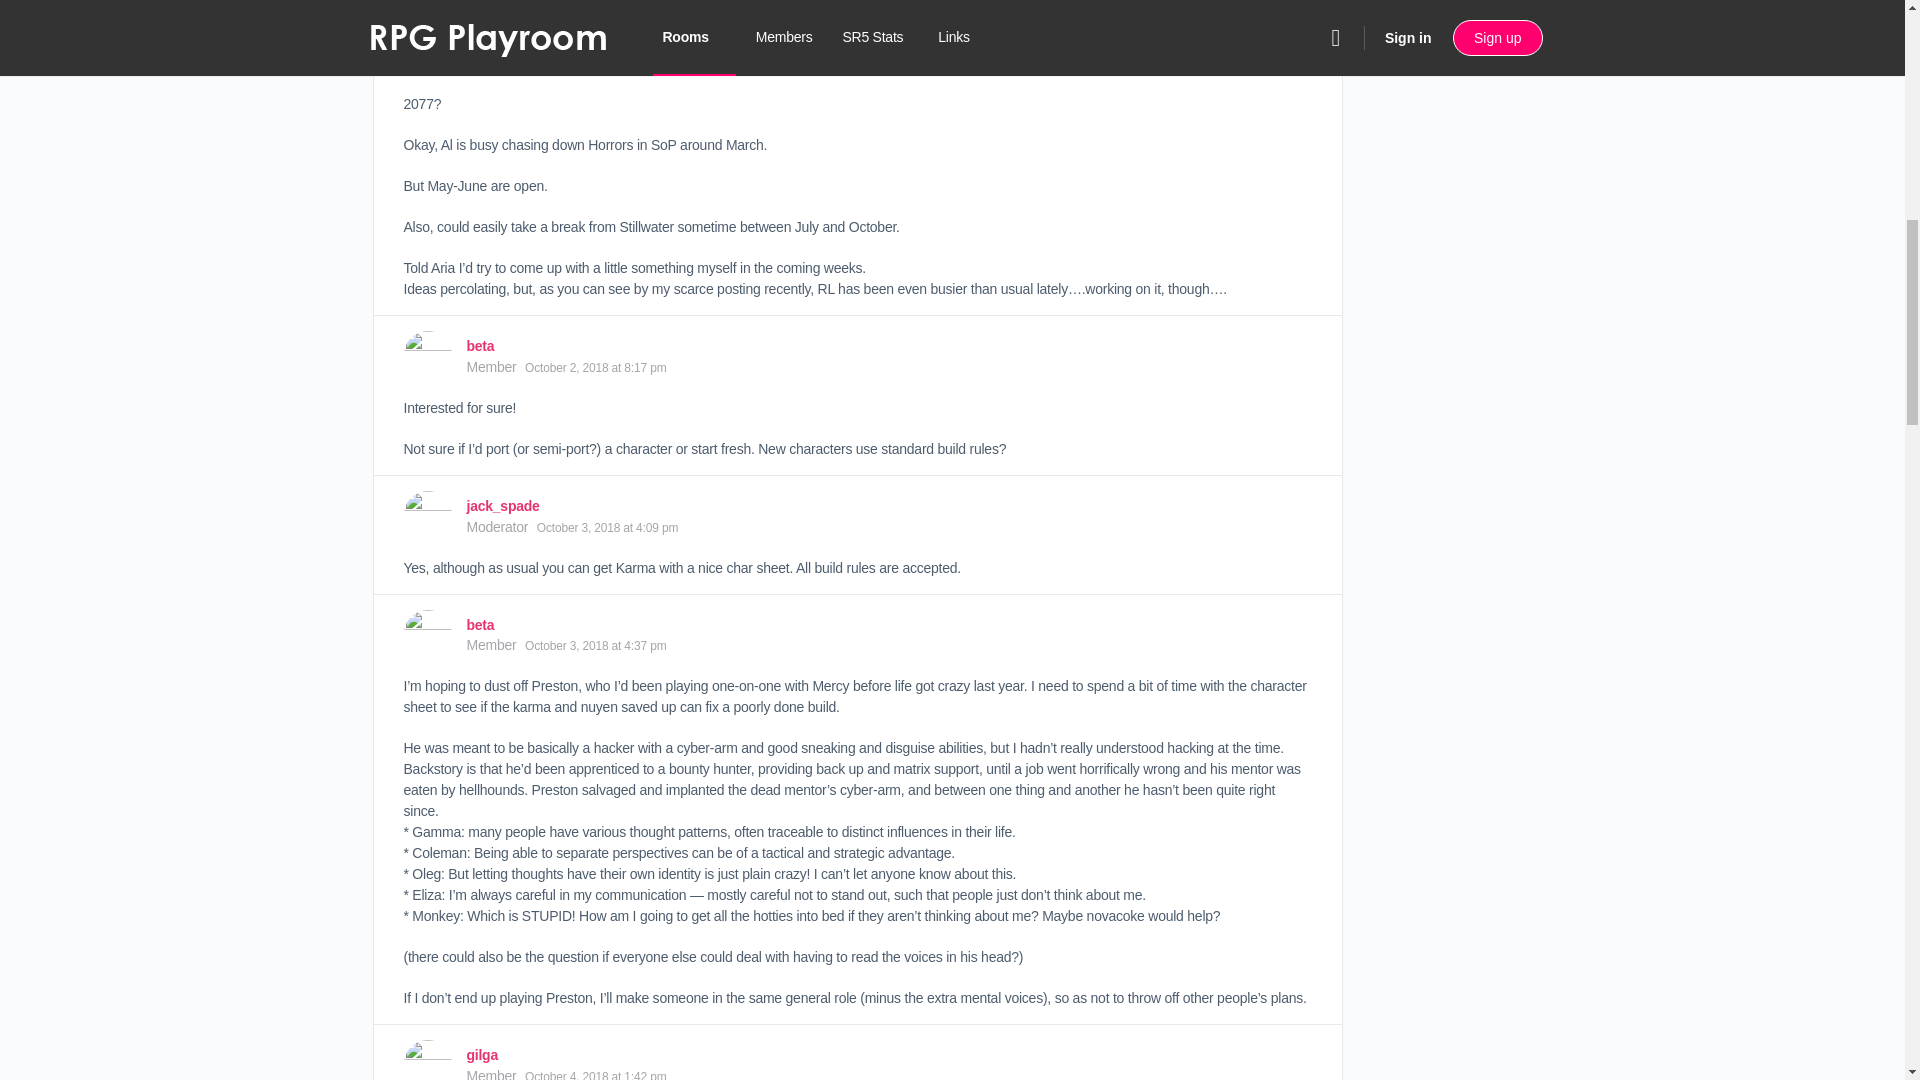  I want to click on View gilga's profile, so click(427, 1060).